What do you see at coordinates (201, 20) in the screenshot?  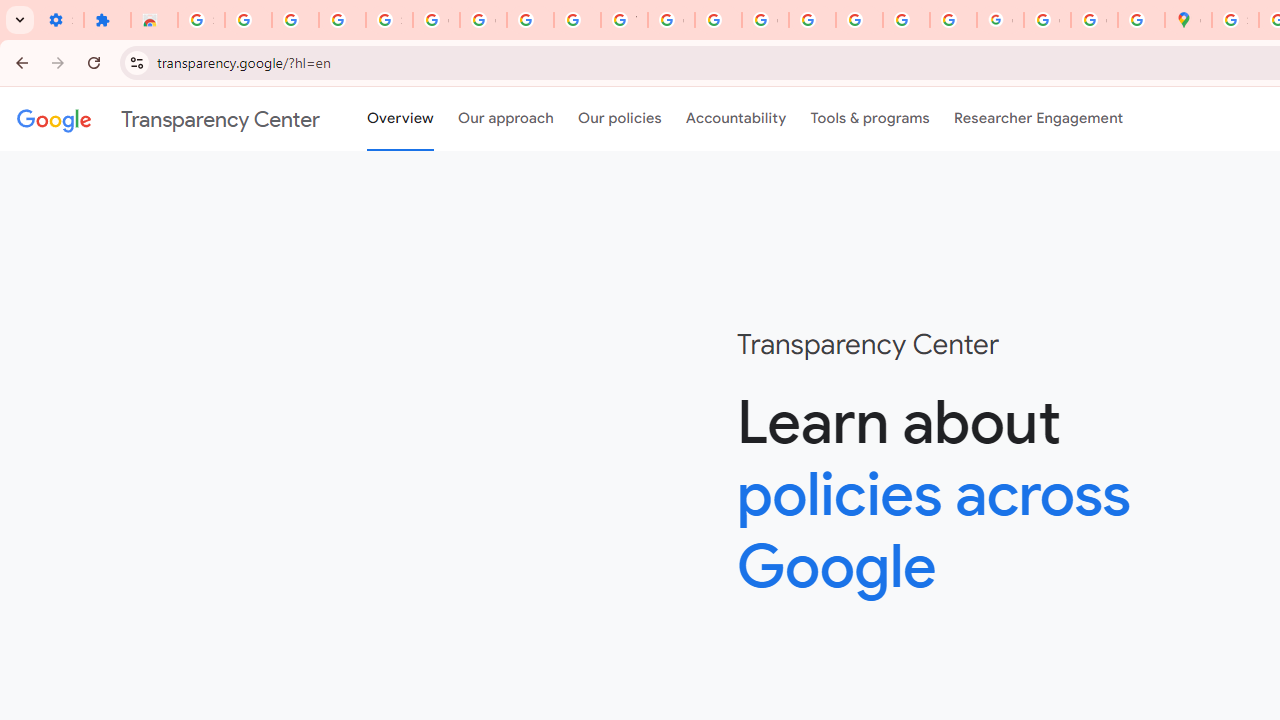 I see `Sign in - Google Accounts` at bounding box center [201, 20].